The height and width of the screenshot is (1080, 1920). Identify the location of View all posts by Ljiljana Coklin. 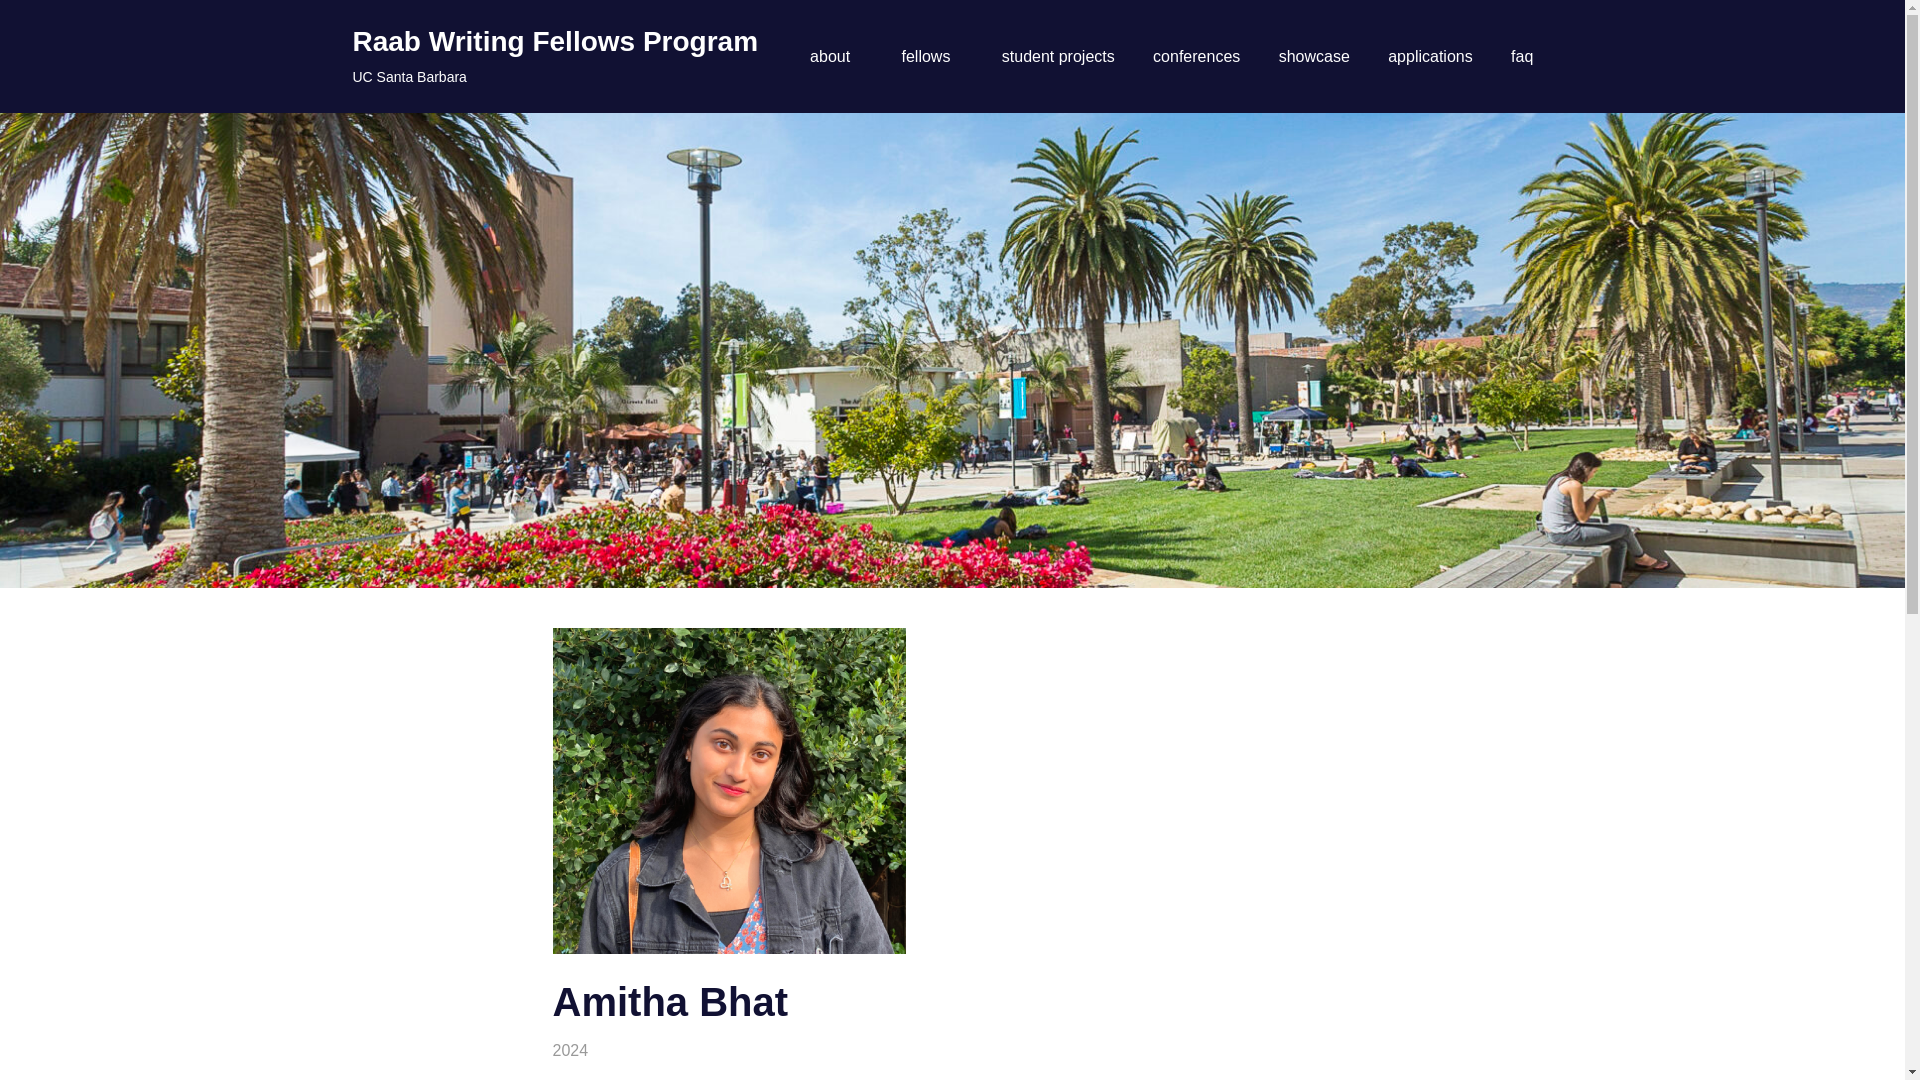
(601, 1050).